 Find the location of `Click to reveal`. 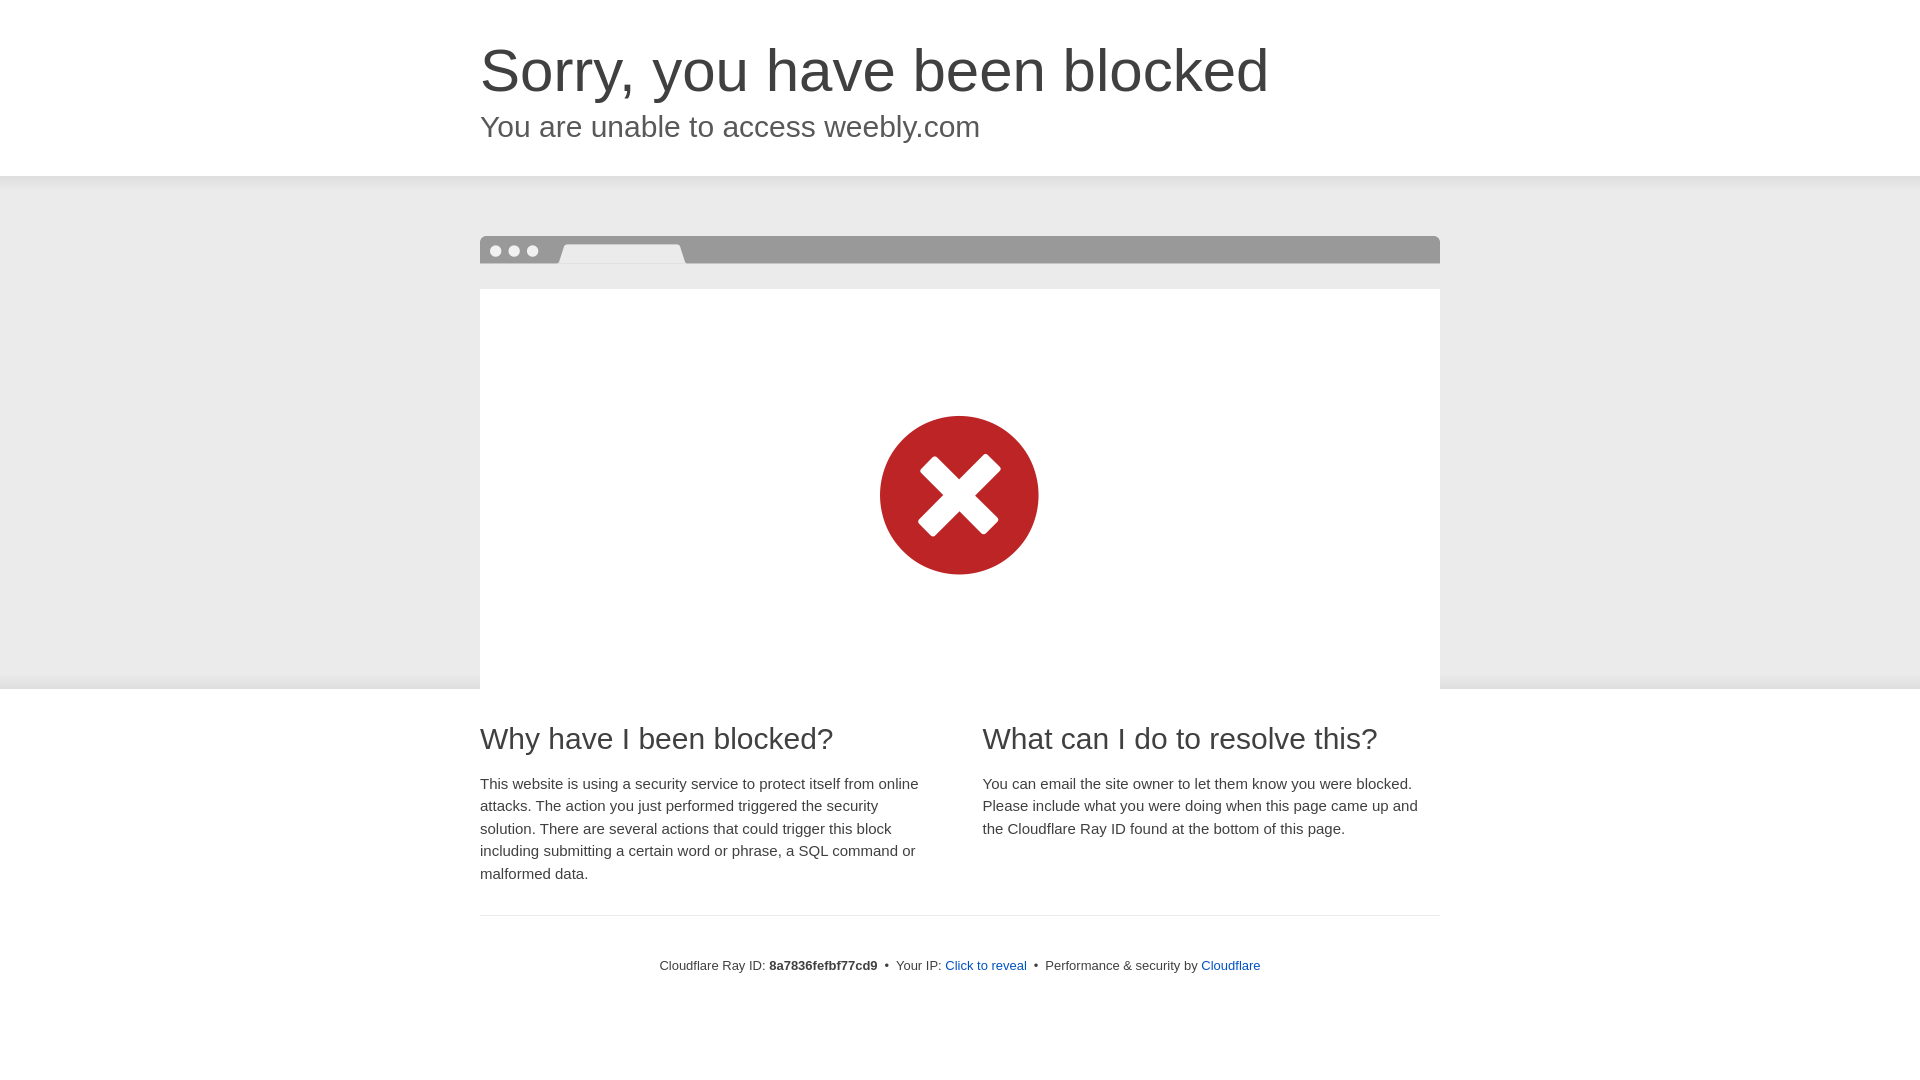

Click to reveal is located at coordinates (986, 966).